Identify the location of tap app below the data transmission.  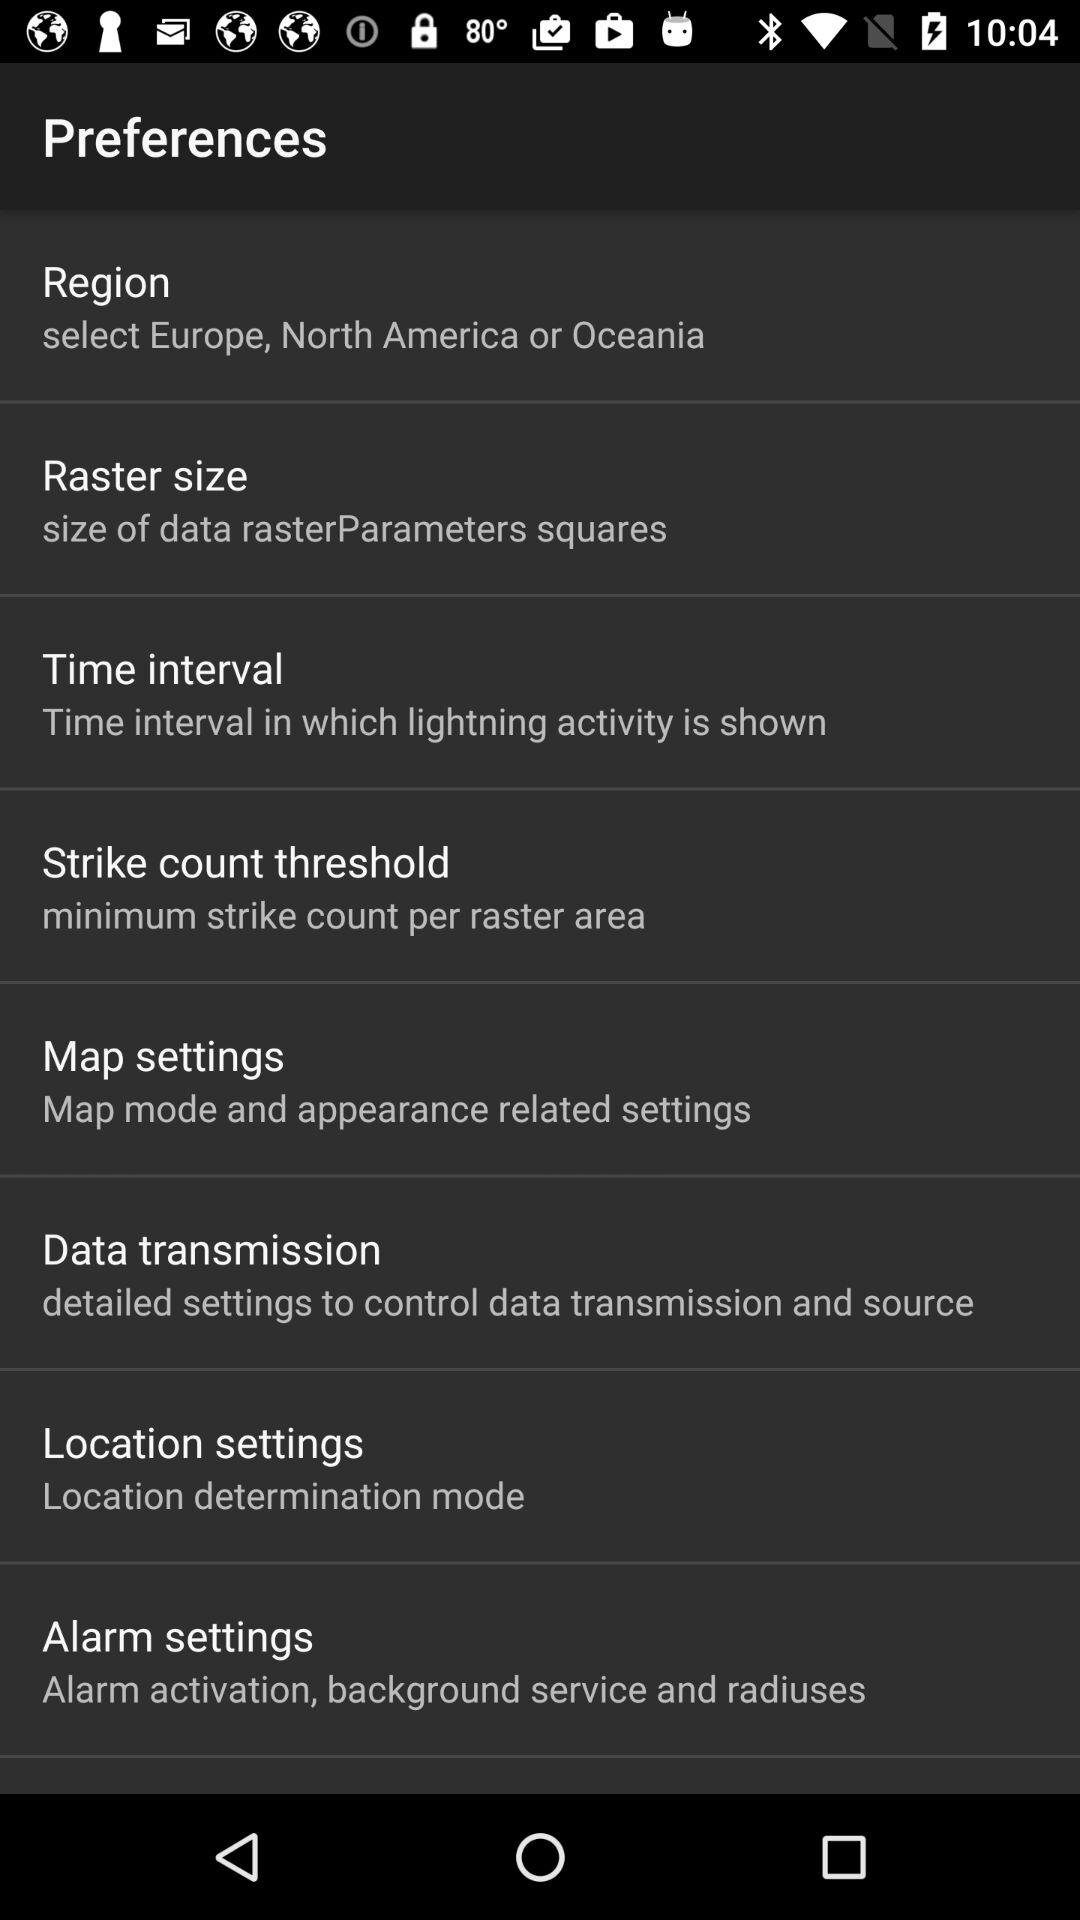
(508, 1301).